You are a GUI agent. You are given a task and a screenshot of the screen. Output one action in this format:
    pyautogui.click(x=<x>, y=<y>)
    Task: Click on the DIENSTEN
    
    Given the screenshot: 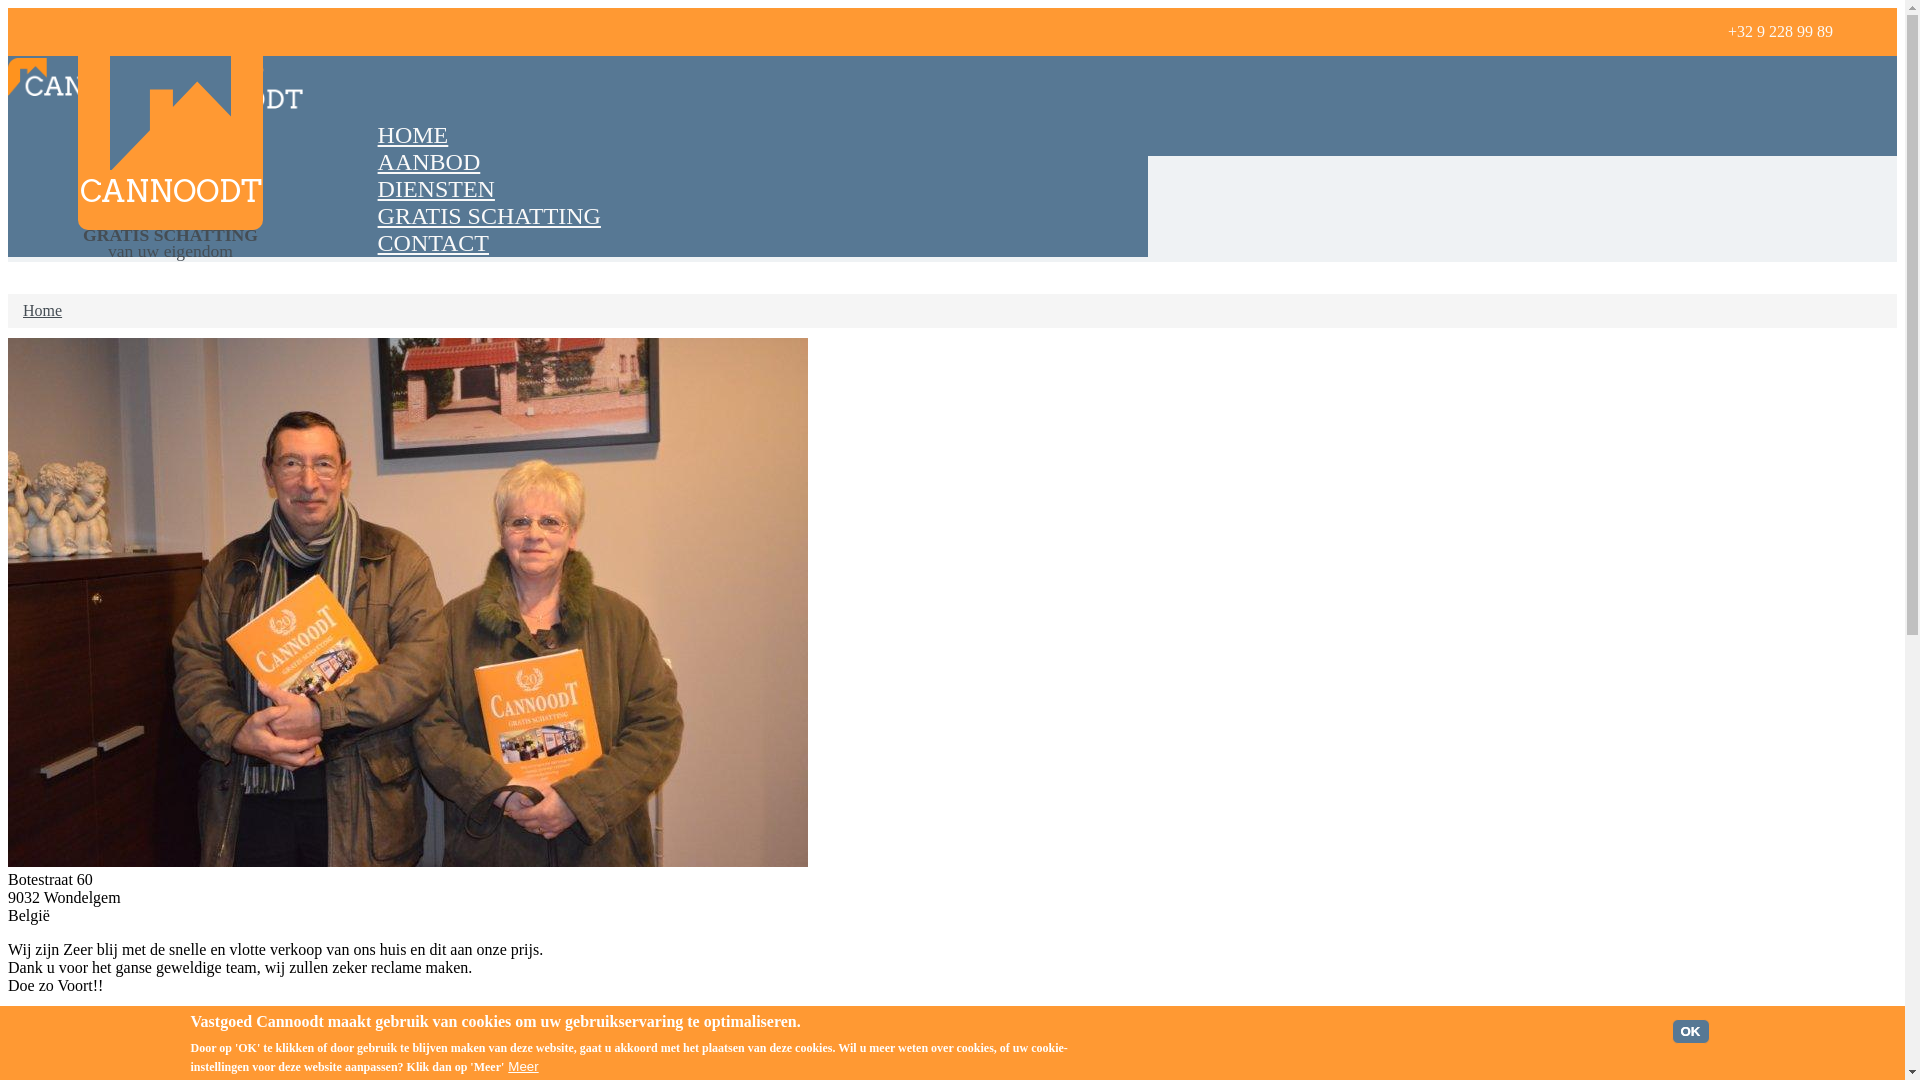 What is the action you would take?
    pyautogui.click(x=436, y=188)
    